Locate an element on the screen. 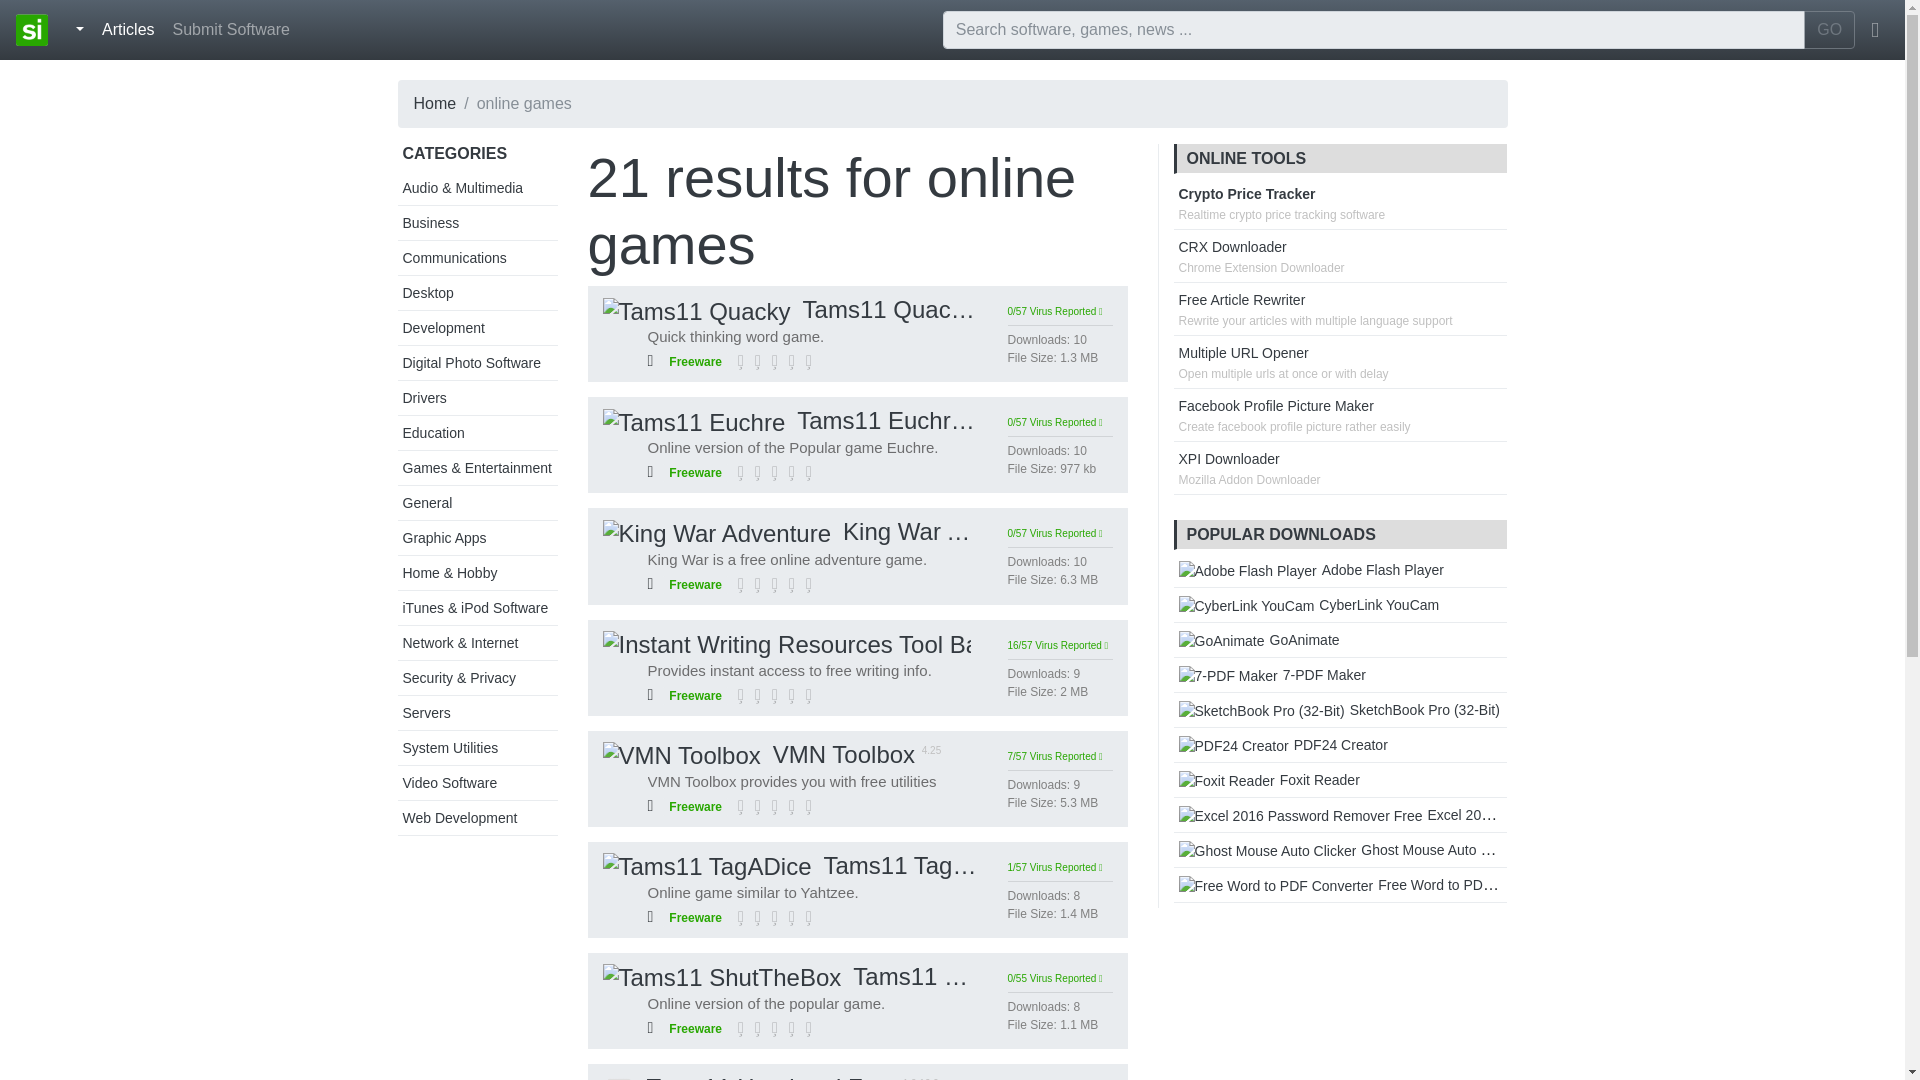 Image resolution: width=1920 pixels, height=1080 pixels. Graphic Apps is located at coordinates (443, 538).